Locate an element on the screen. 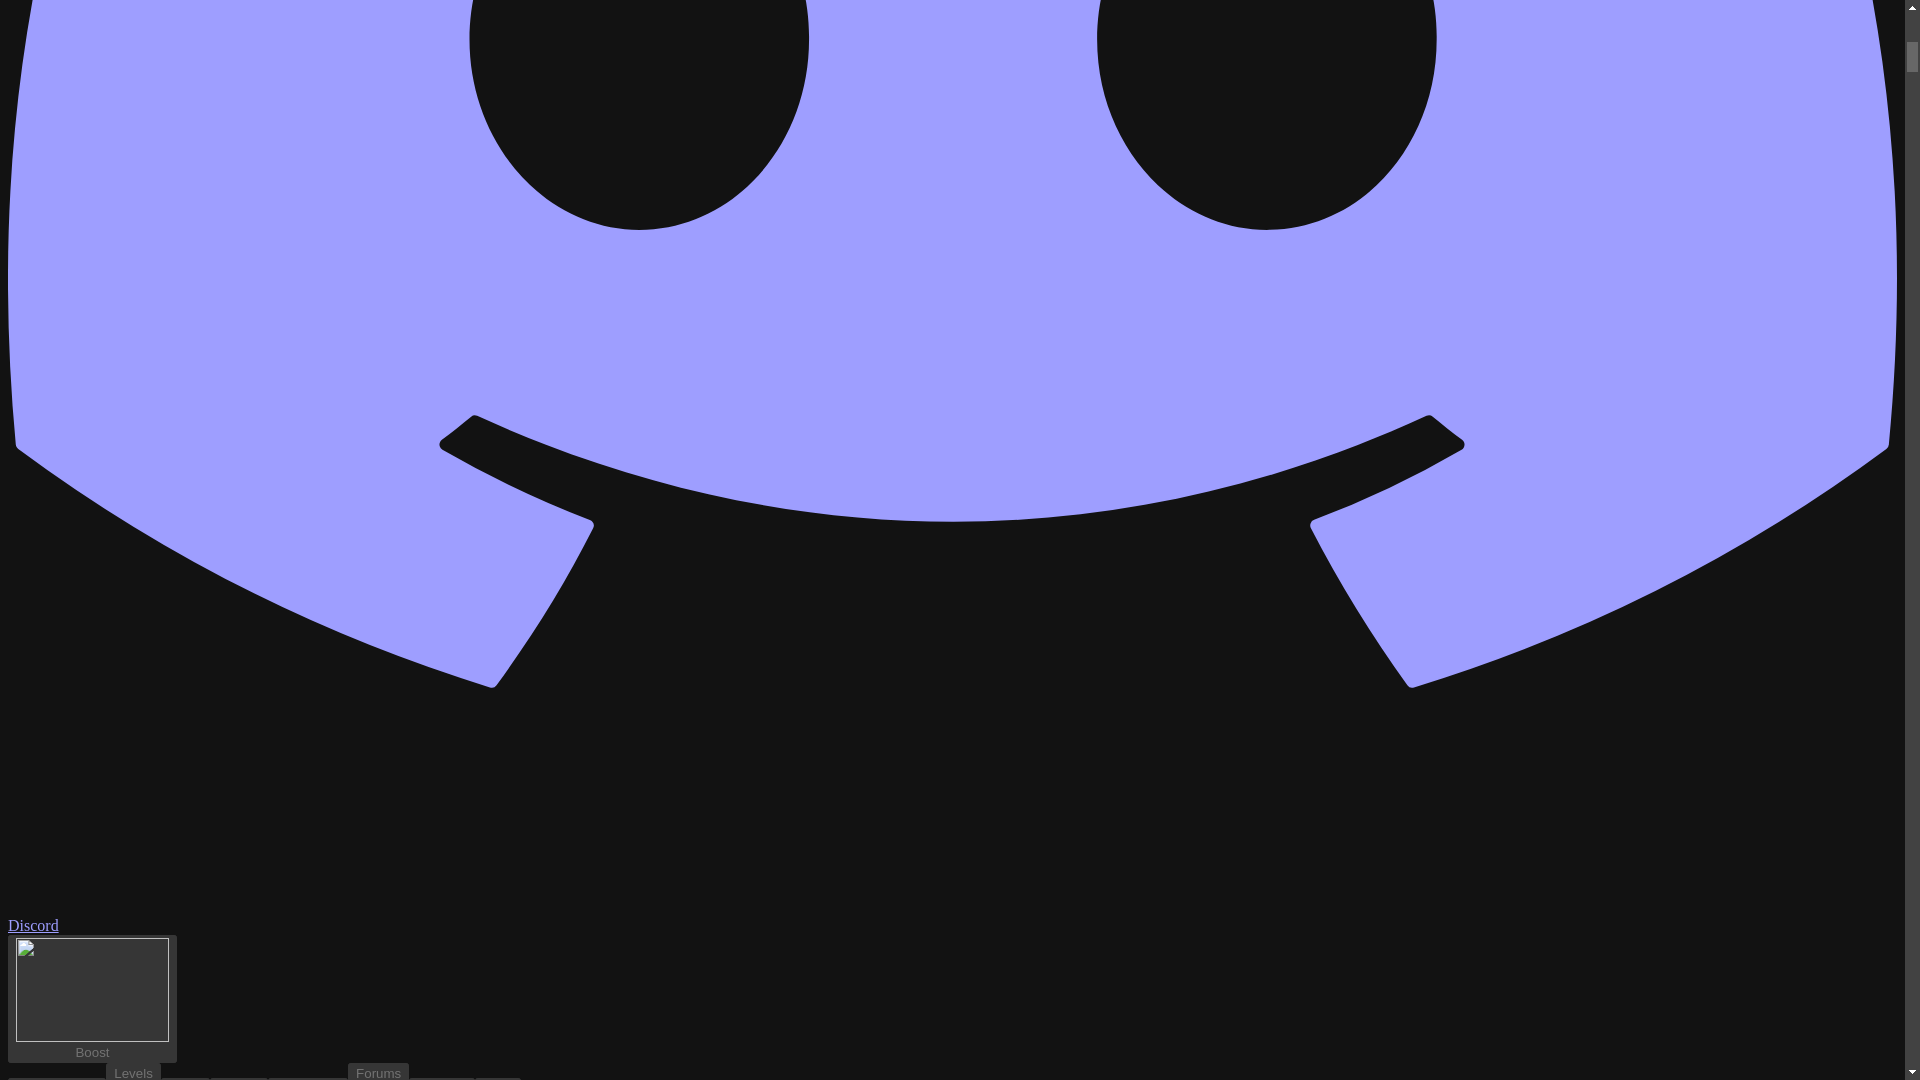  Boost is located at coordinates (378, 1071).